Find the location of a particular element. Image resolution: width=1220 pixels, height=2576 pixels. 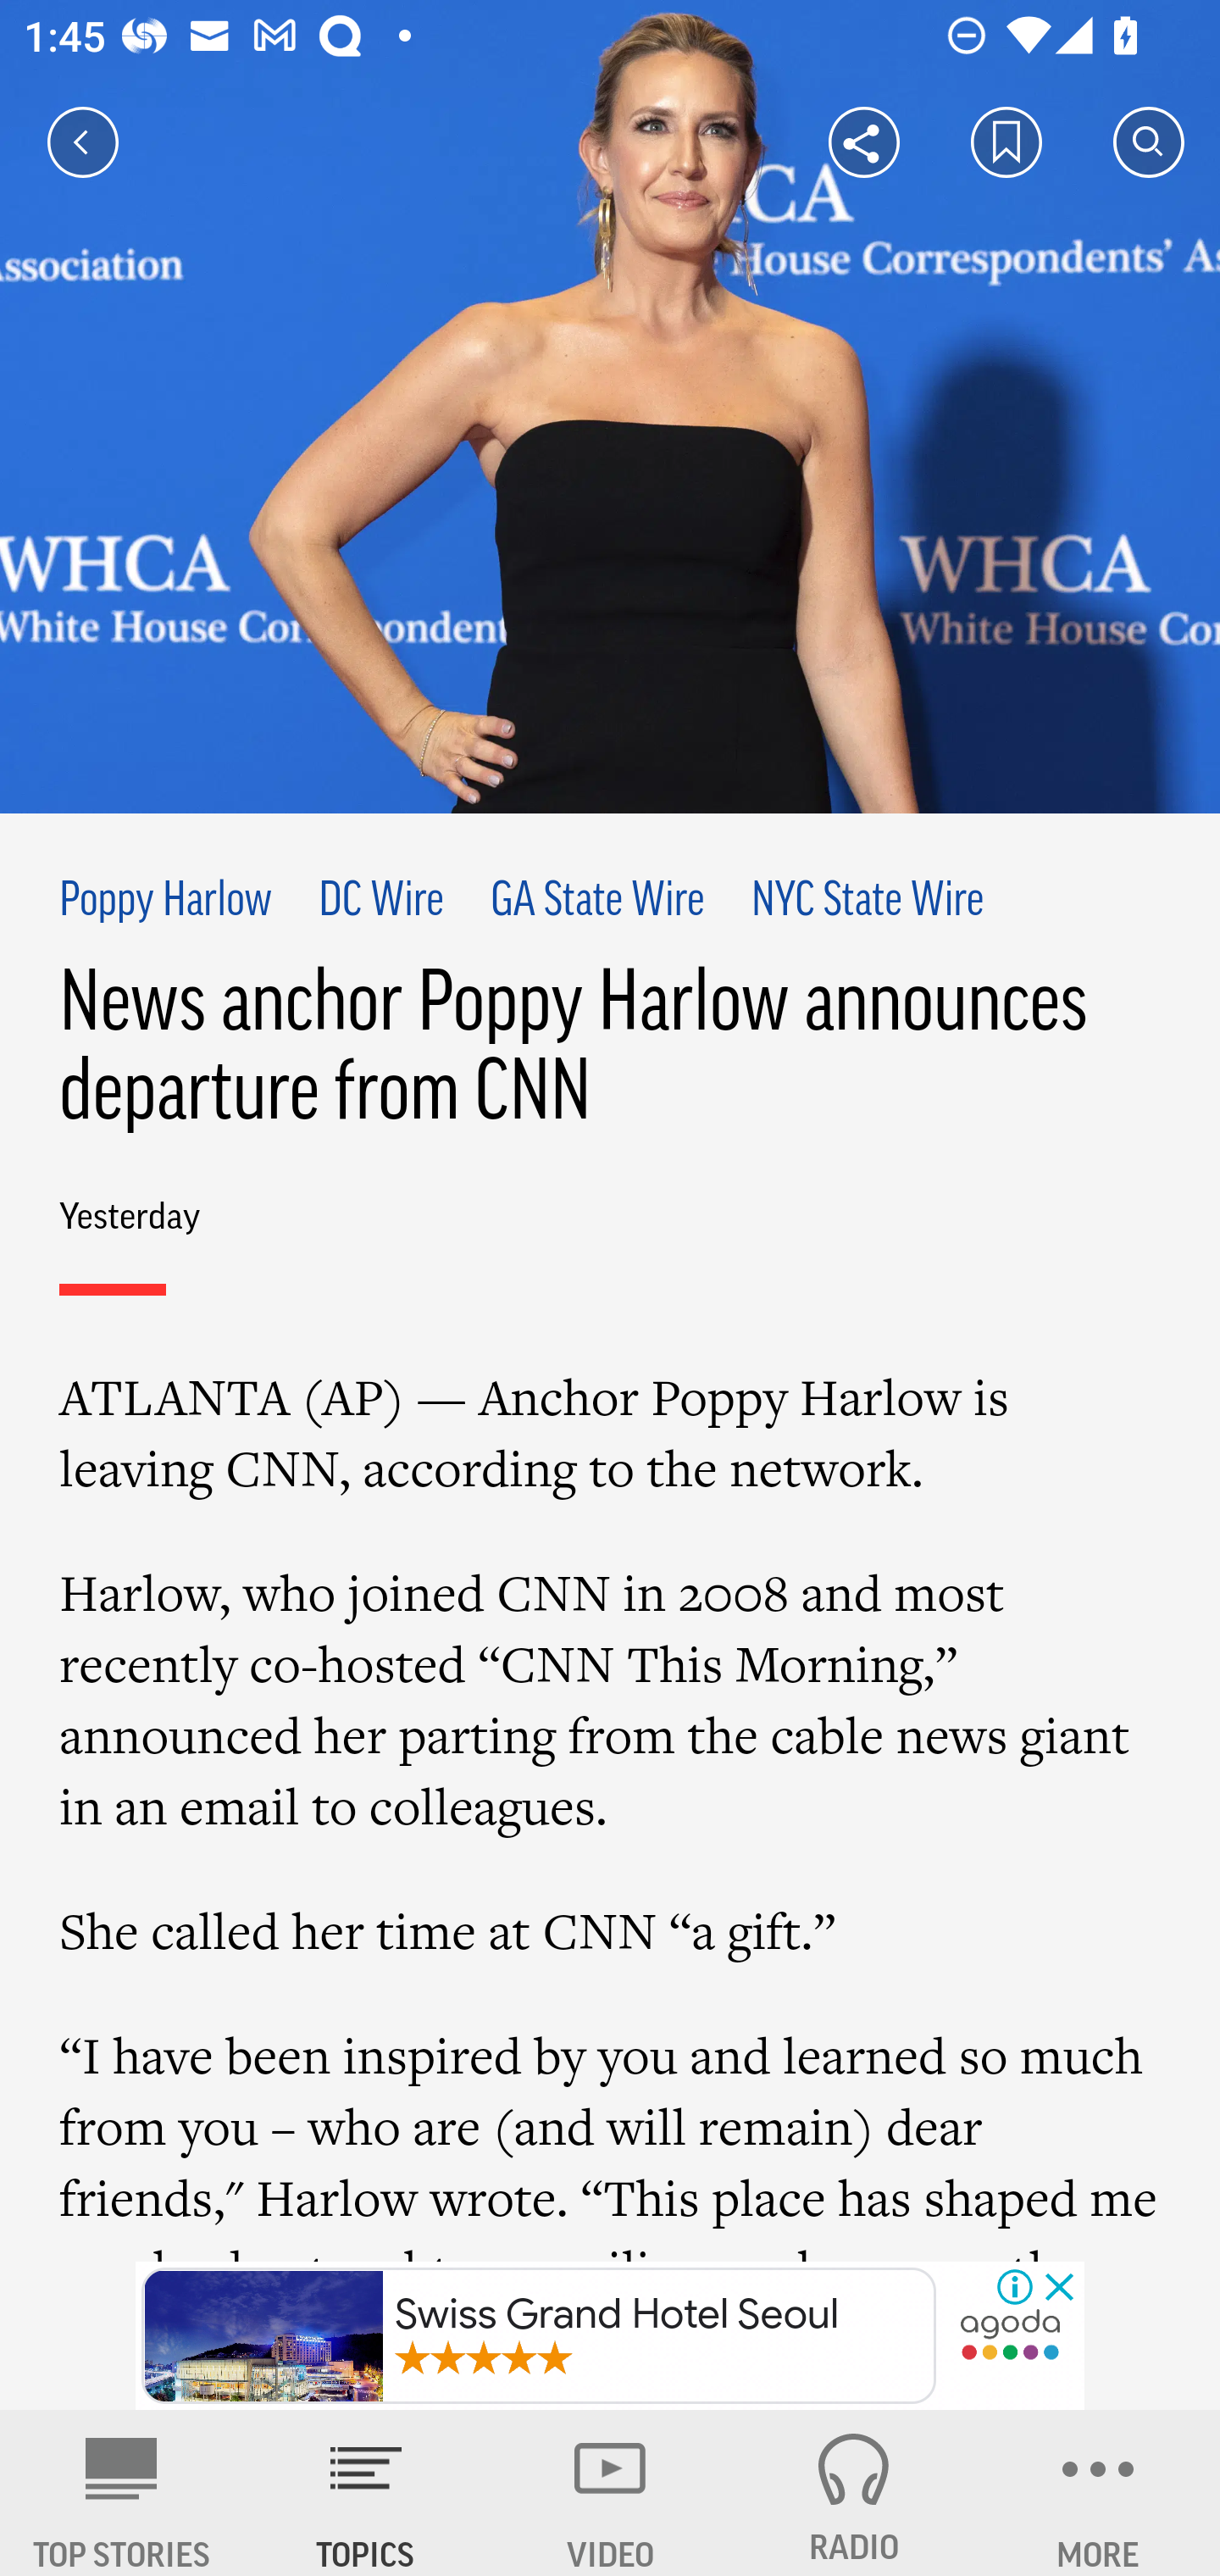

RADIO is located at coordinates (854, 2493).